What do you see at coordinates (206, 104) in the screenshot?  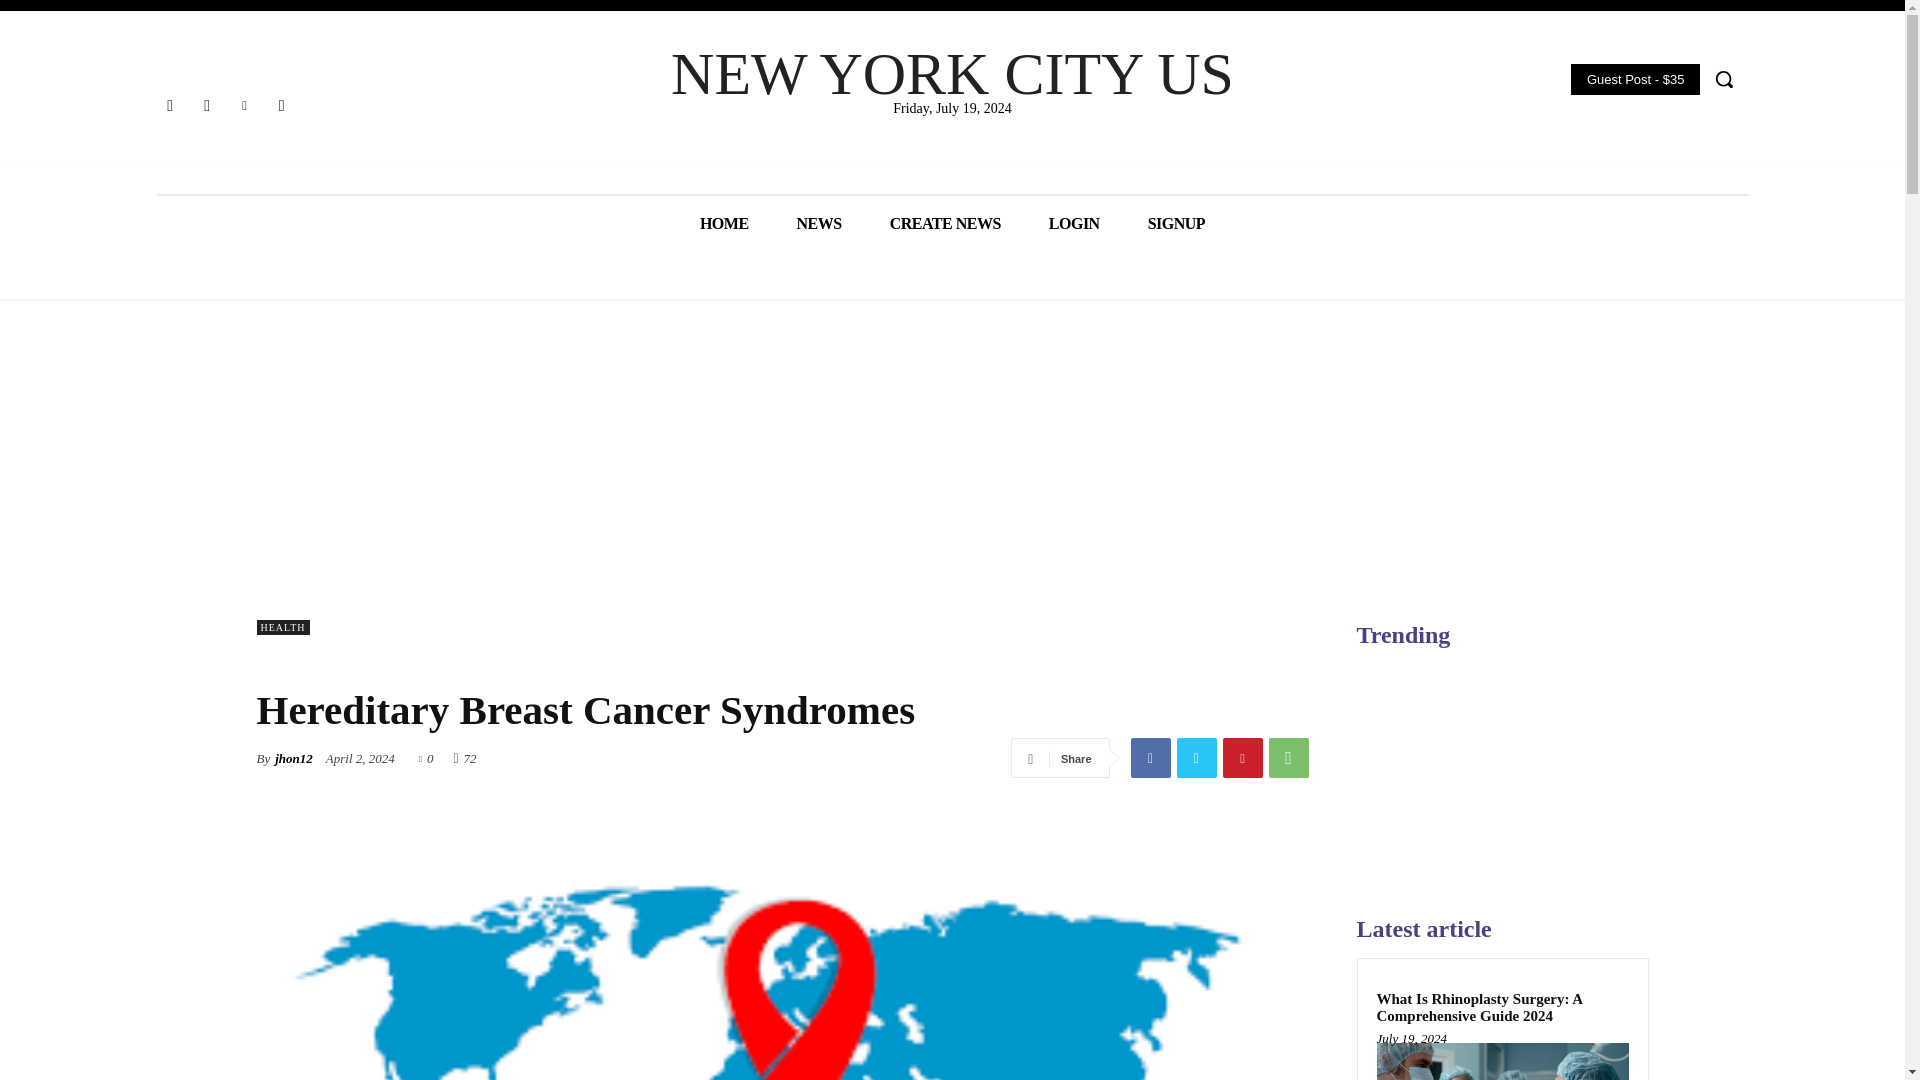 I see `Instagram` at bounding box center [206, 104].